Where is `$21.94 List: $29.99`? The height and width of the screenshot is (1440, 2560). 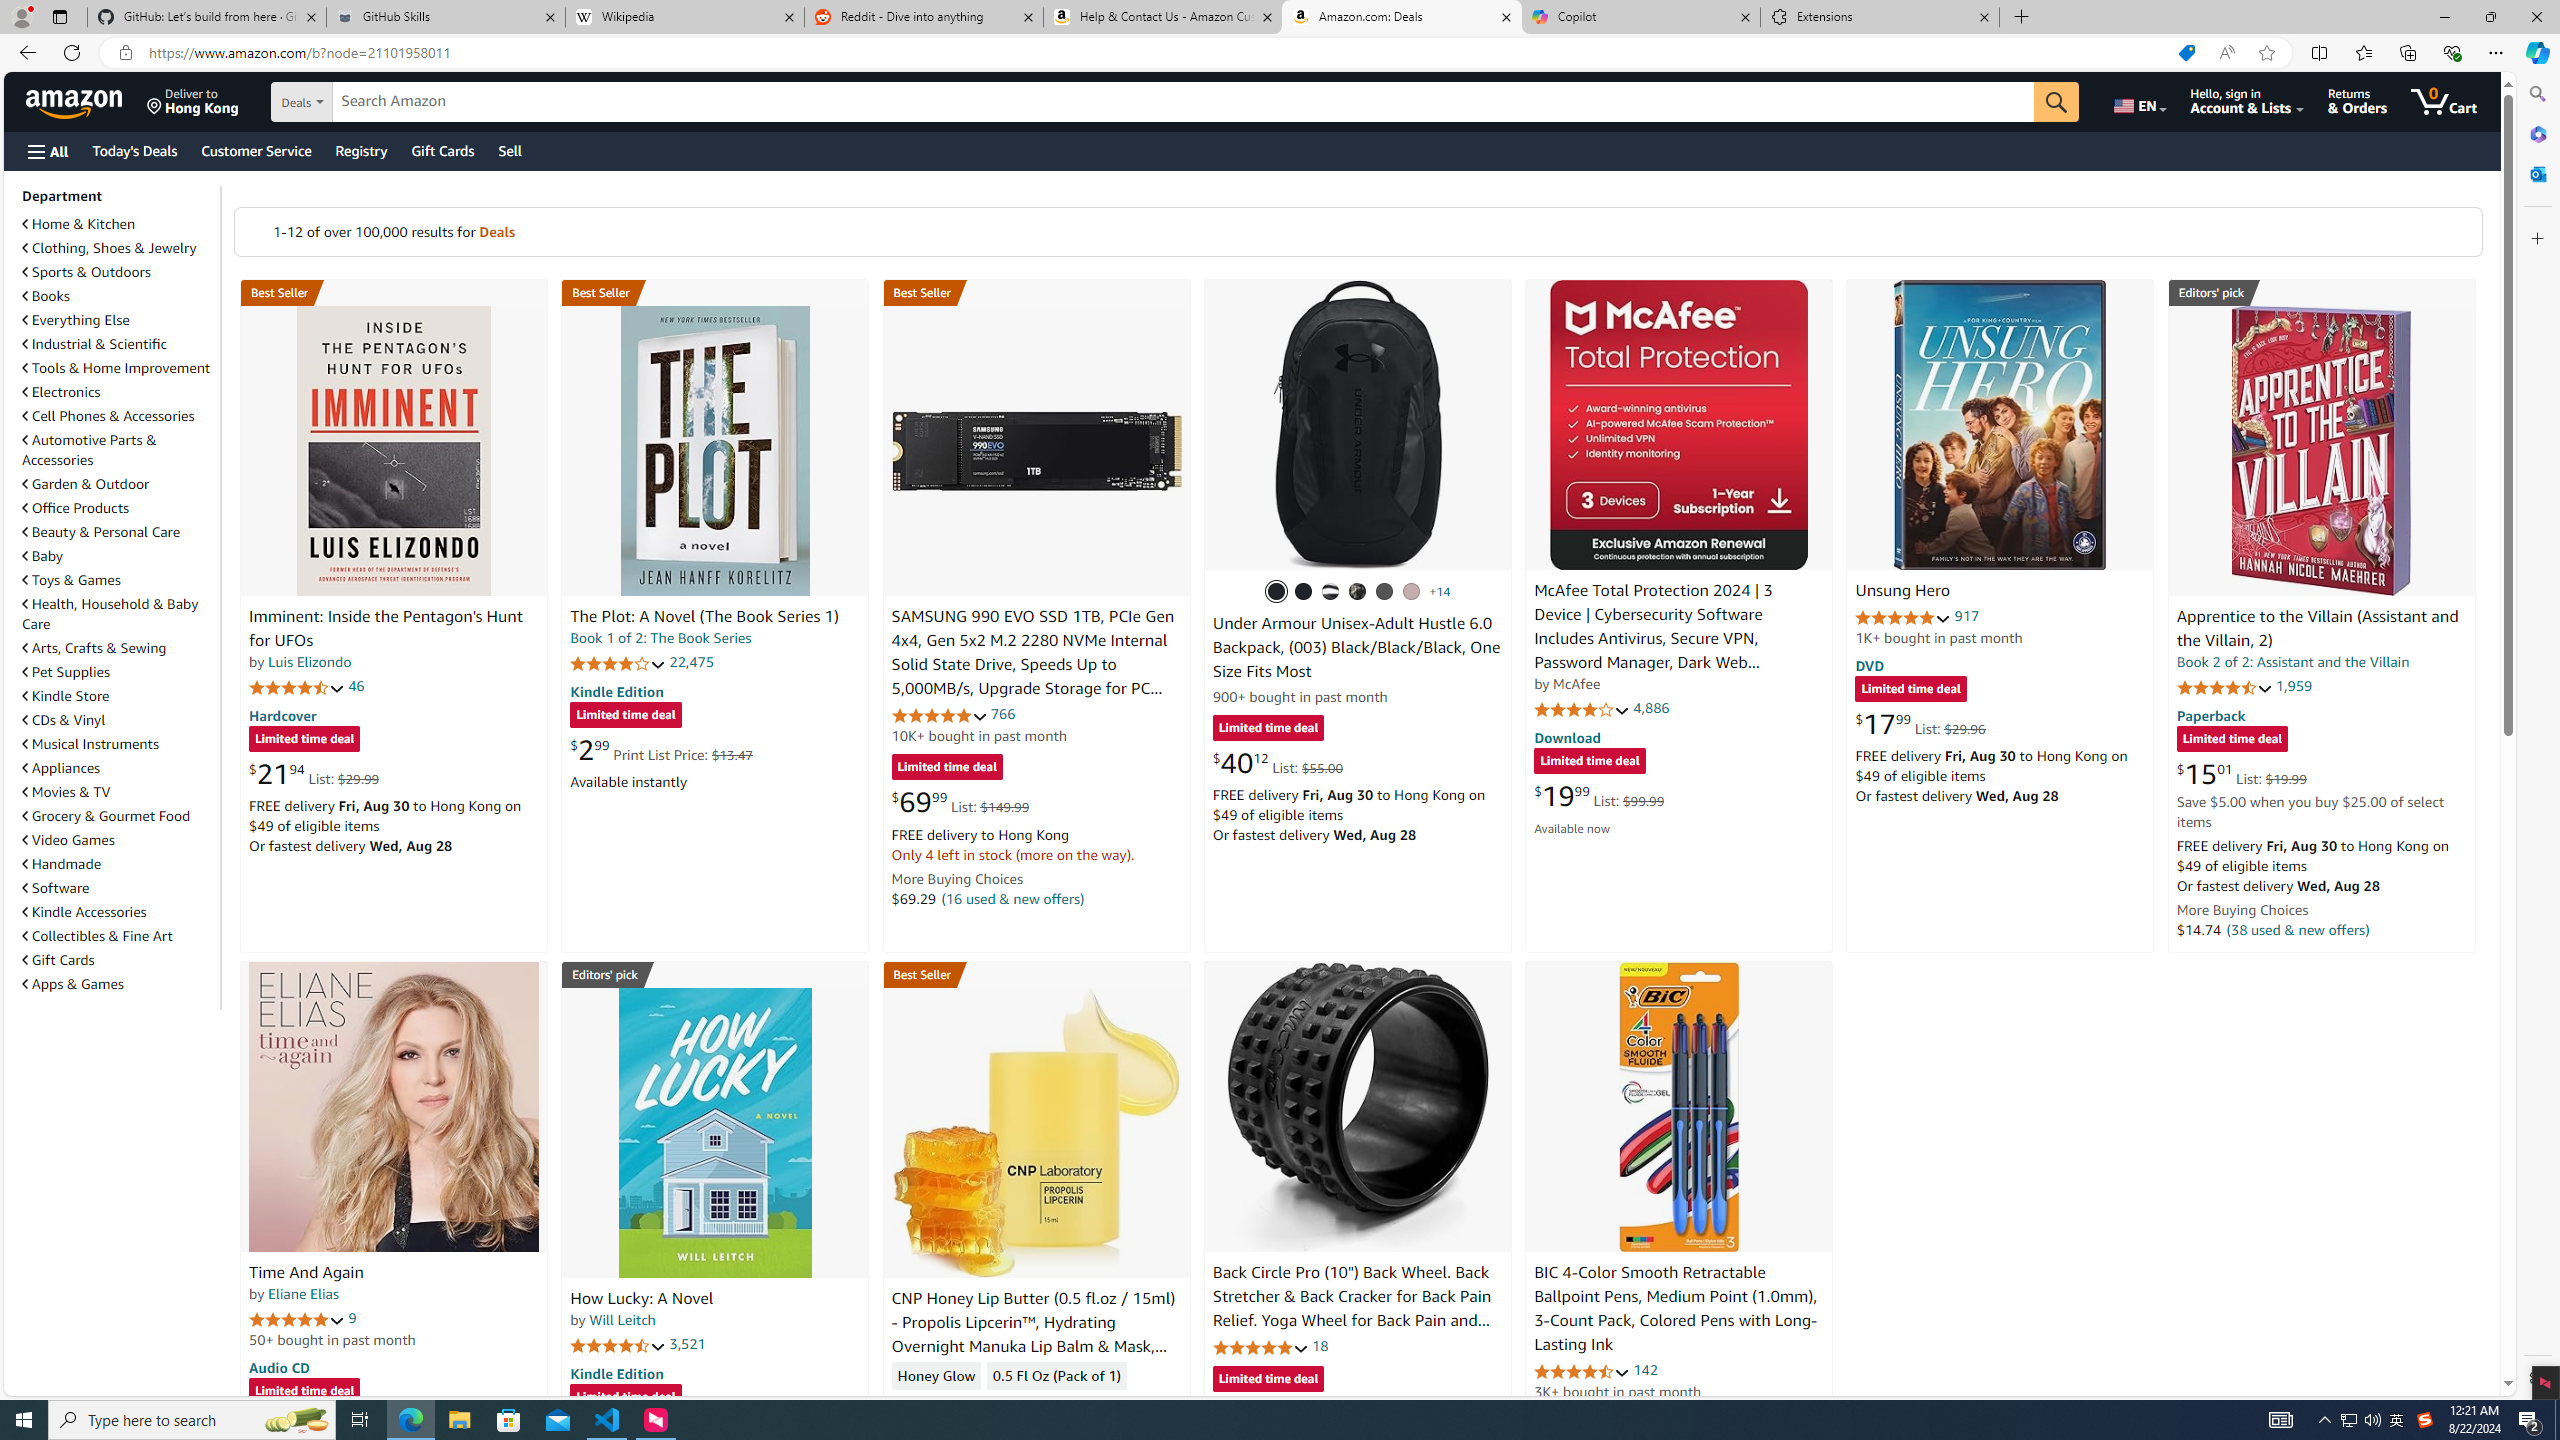
$21.94 List: $29.99 is located at coordinates (313, 774).